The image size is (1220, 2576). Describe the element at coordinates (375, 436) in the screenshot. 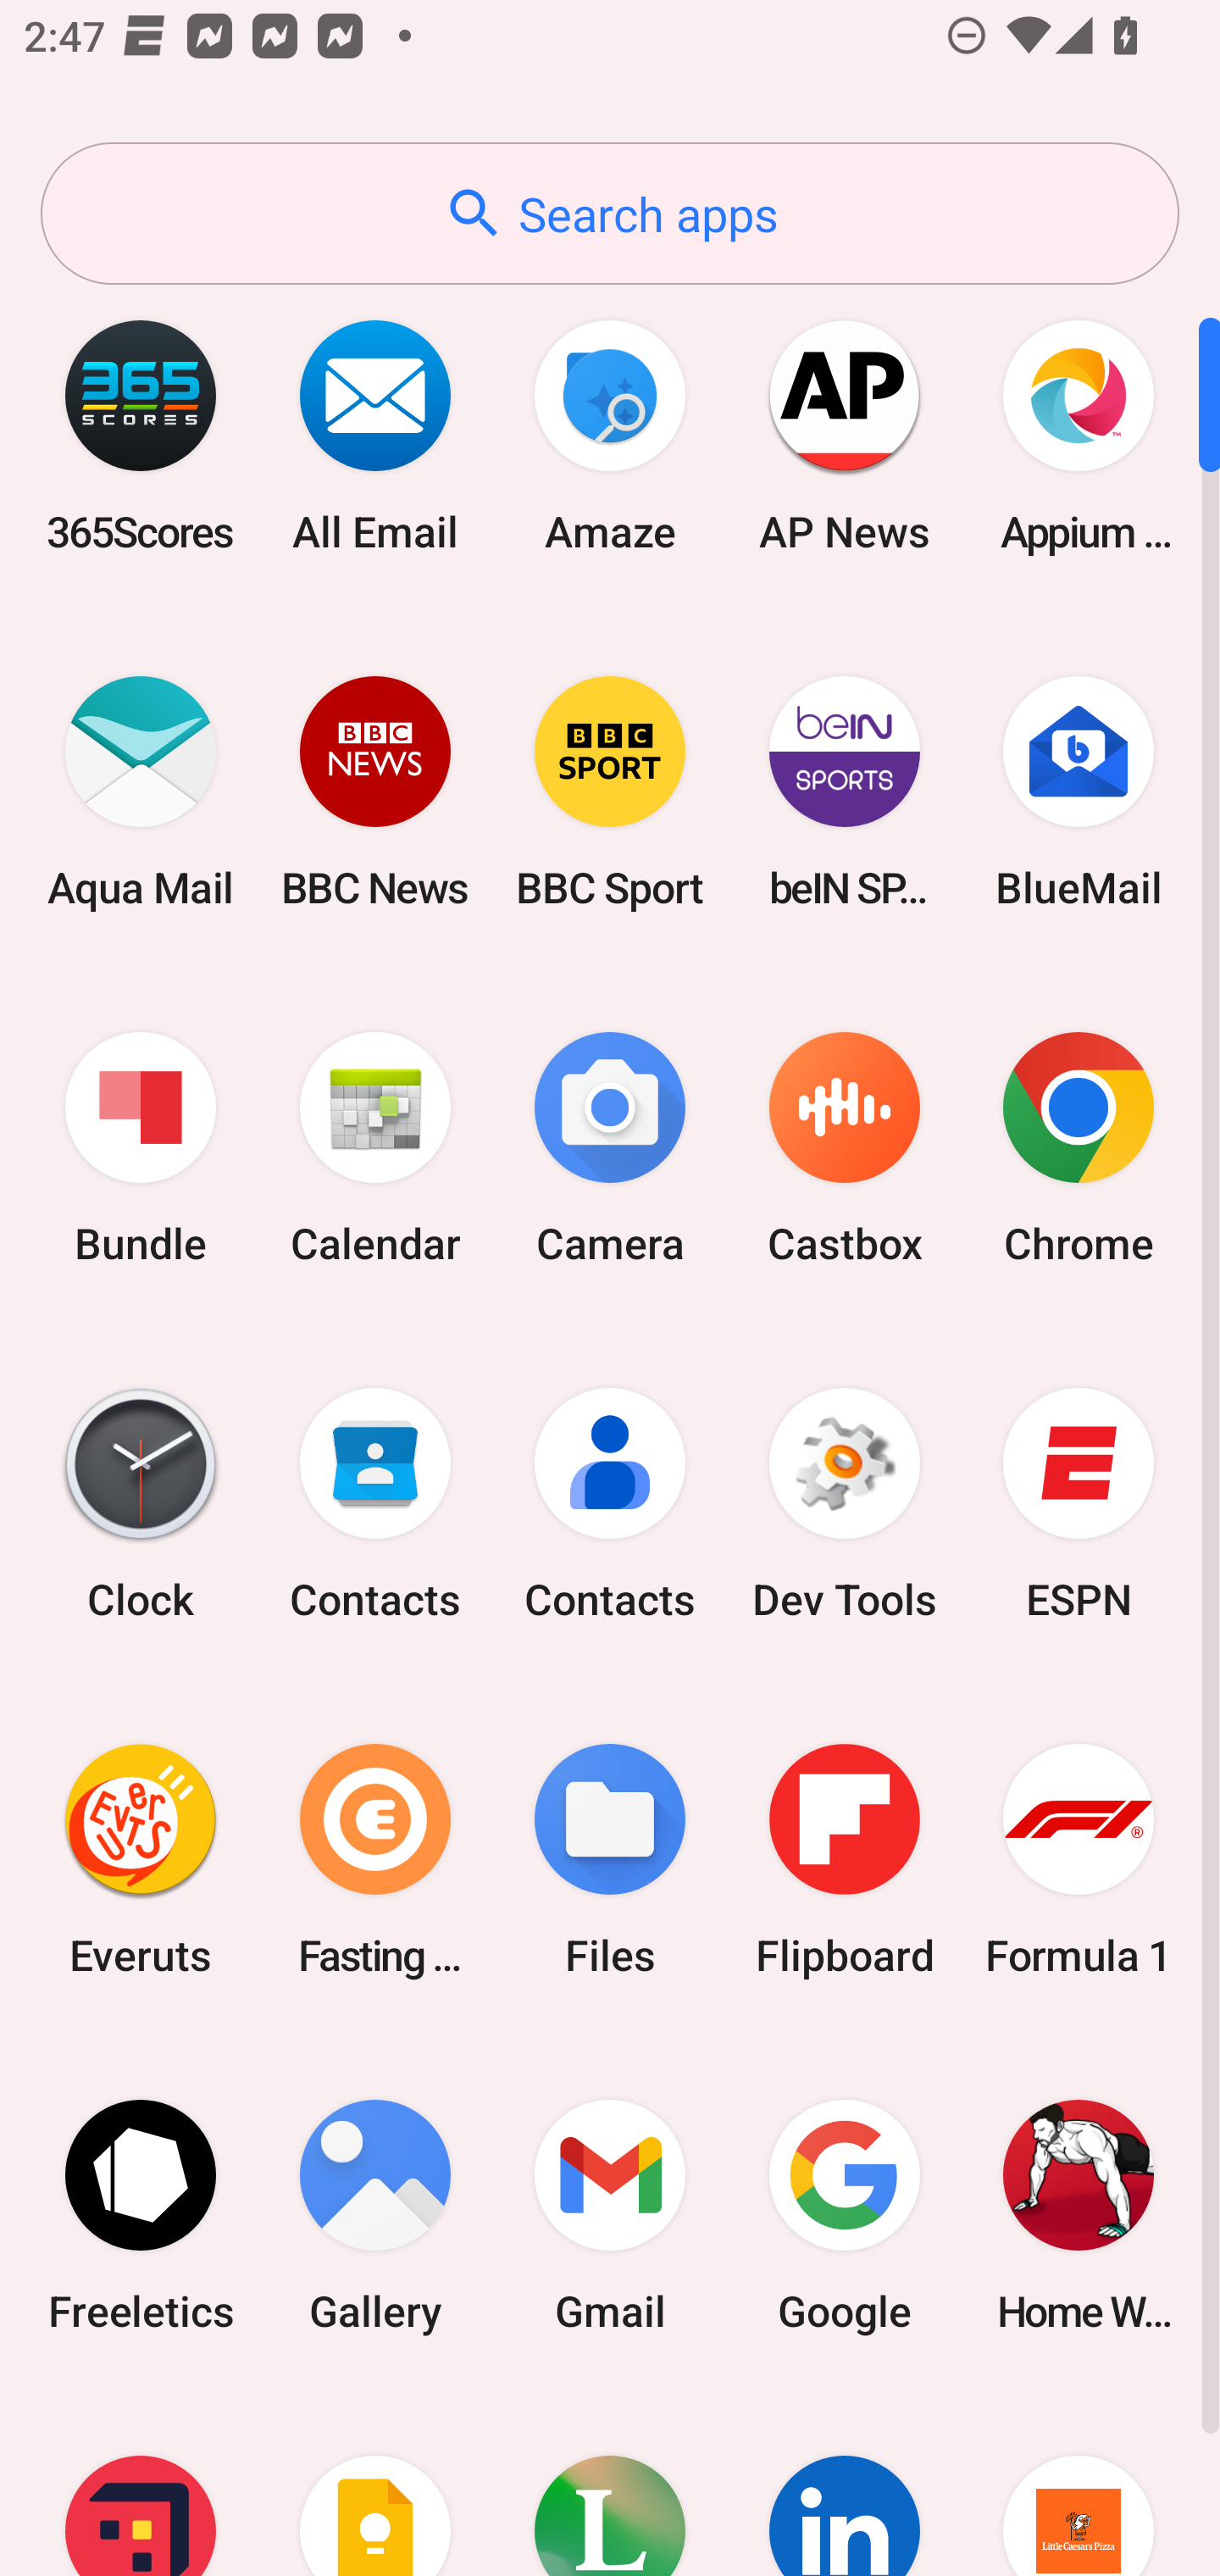

I see `All Email` at that location.